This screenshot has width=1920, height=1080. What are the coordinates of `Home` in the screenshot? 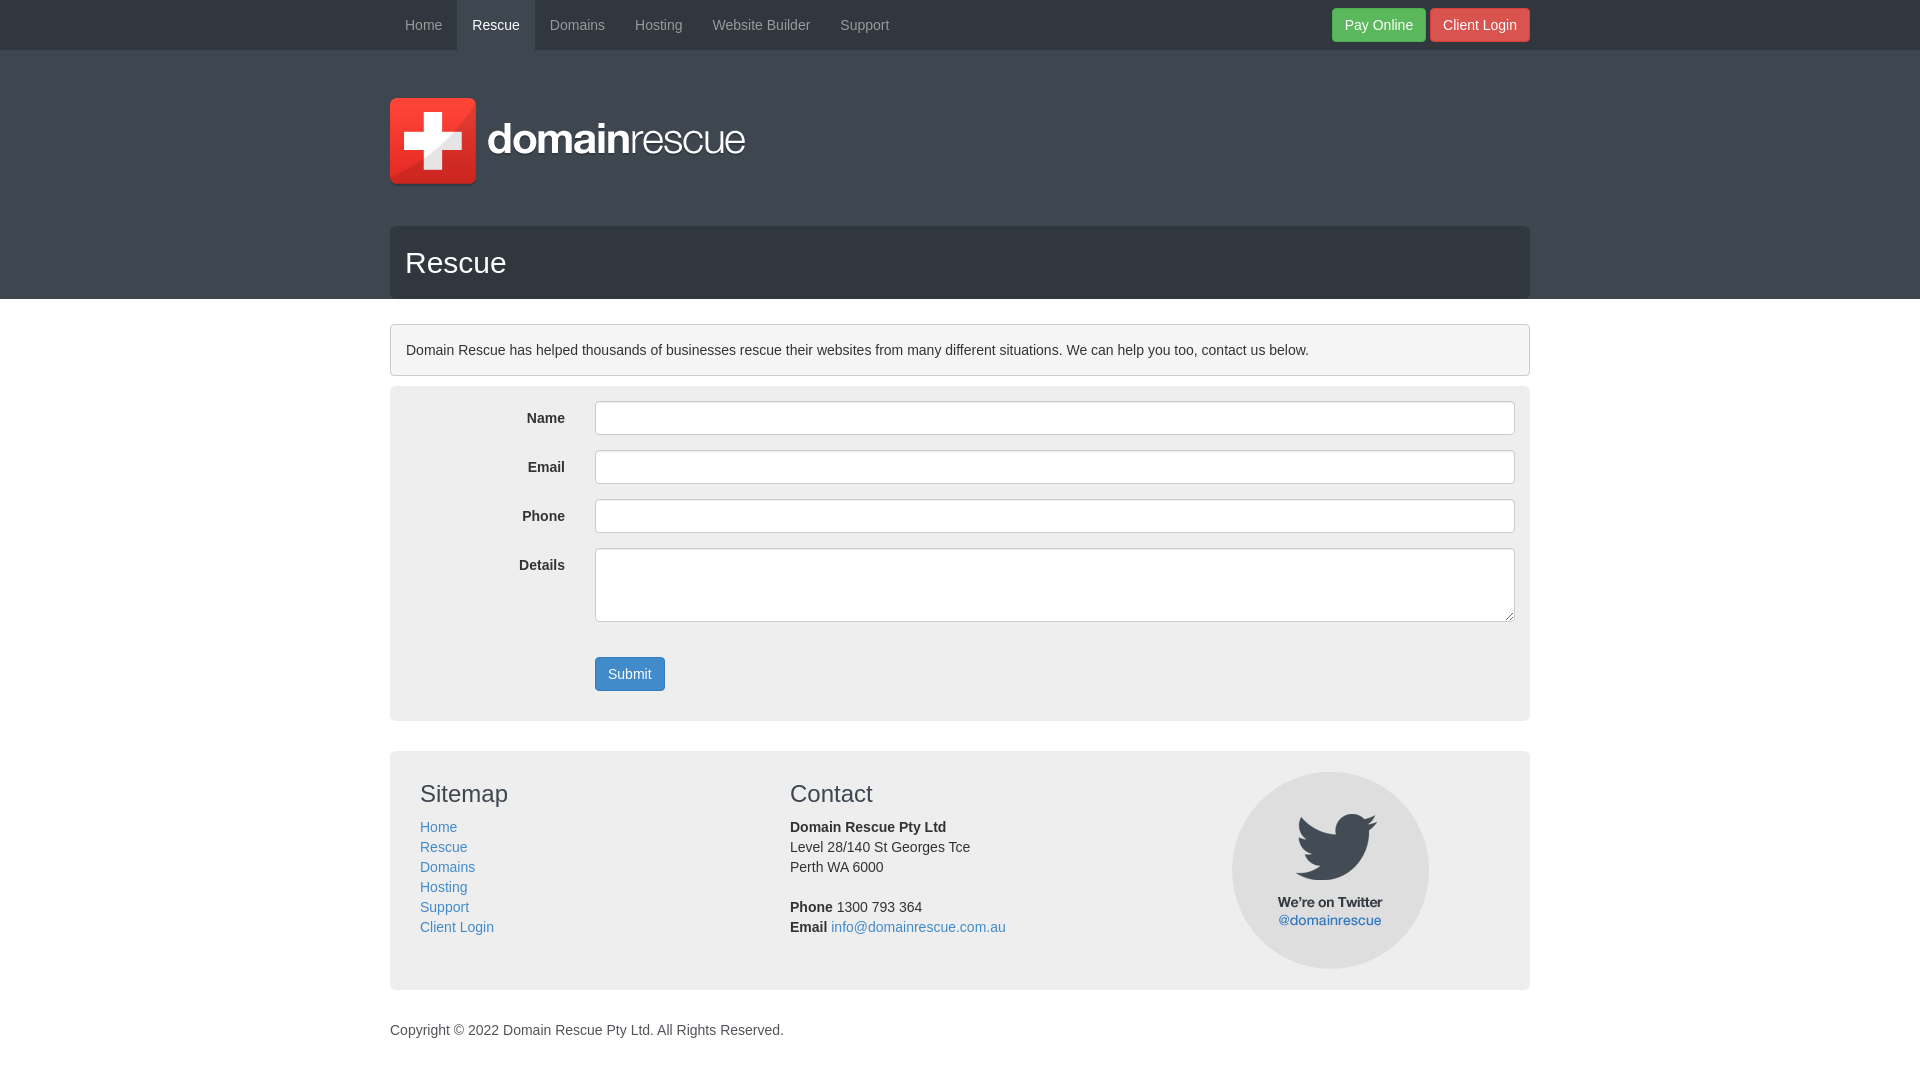 It's located at (424, 25).